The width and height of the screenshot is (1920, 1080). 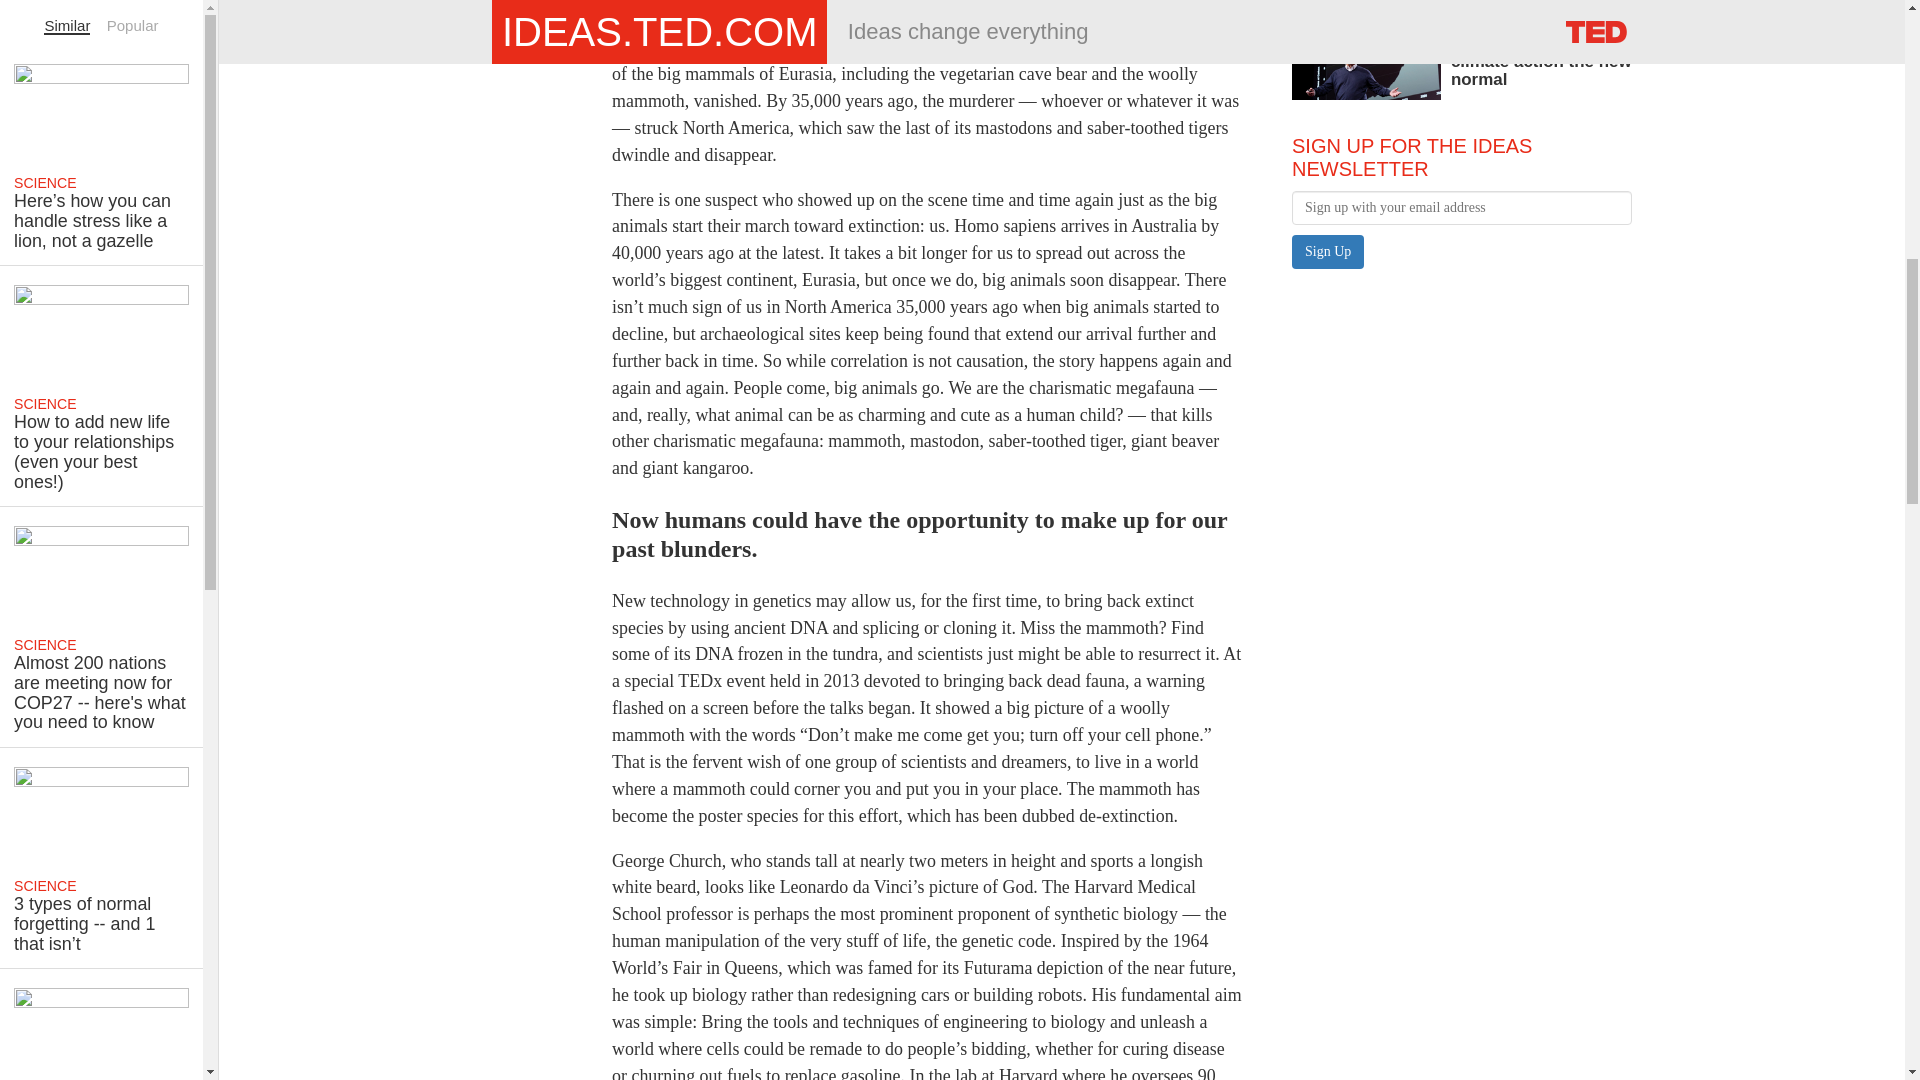 What do you see at coordinates (1328, 252) in the screenshot?
I see `Sign Up` at bounding box center [1328, 252].